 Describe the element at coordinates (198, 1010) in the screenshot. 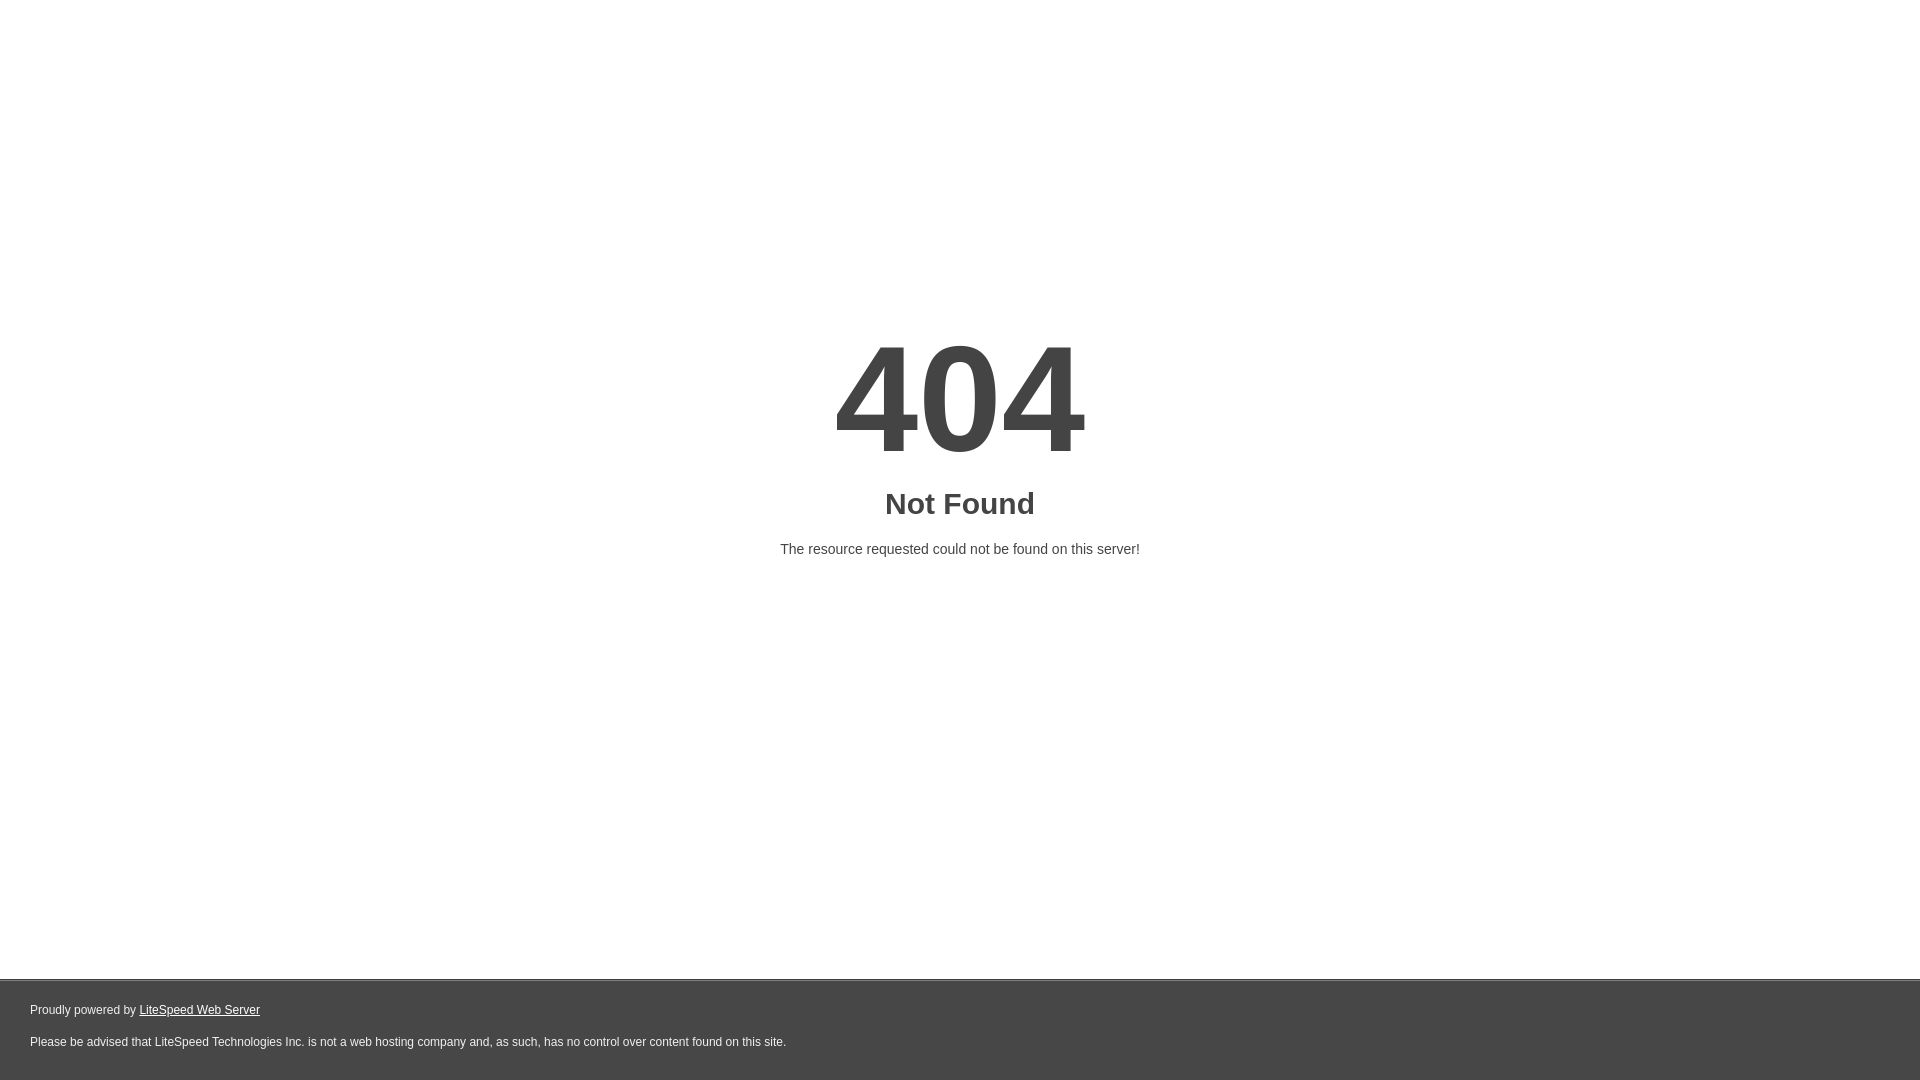

I see `LiteSpeed Web Server` at that location.